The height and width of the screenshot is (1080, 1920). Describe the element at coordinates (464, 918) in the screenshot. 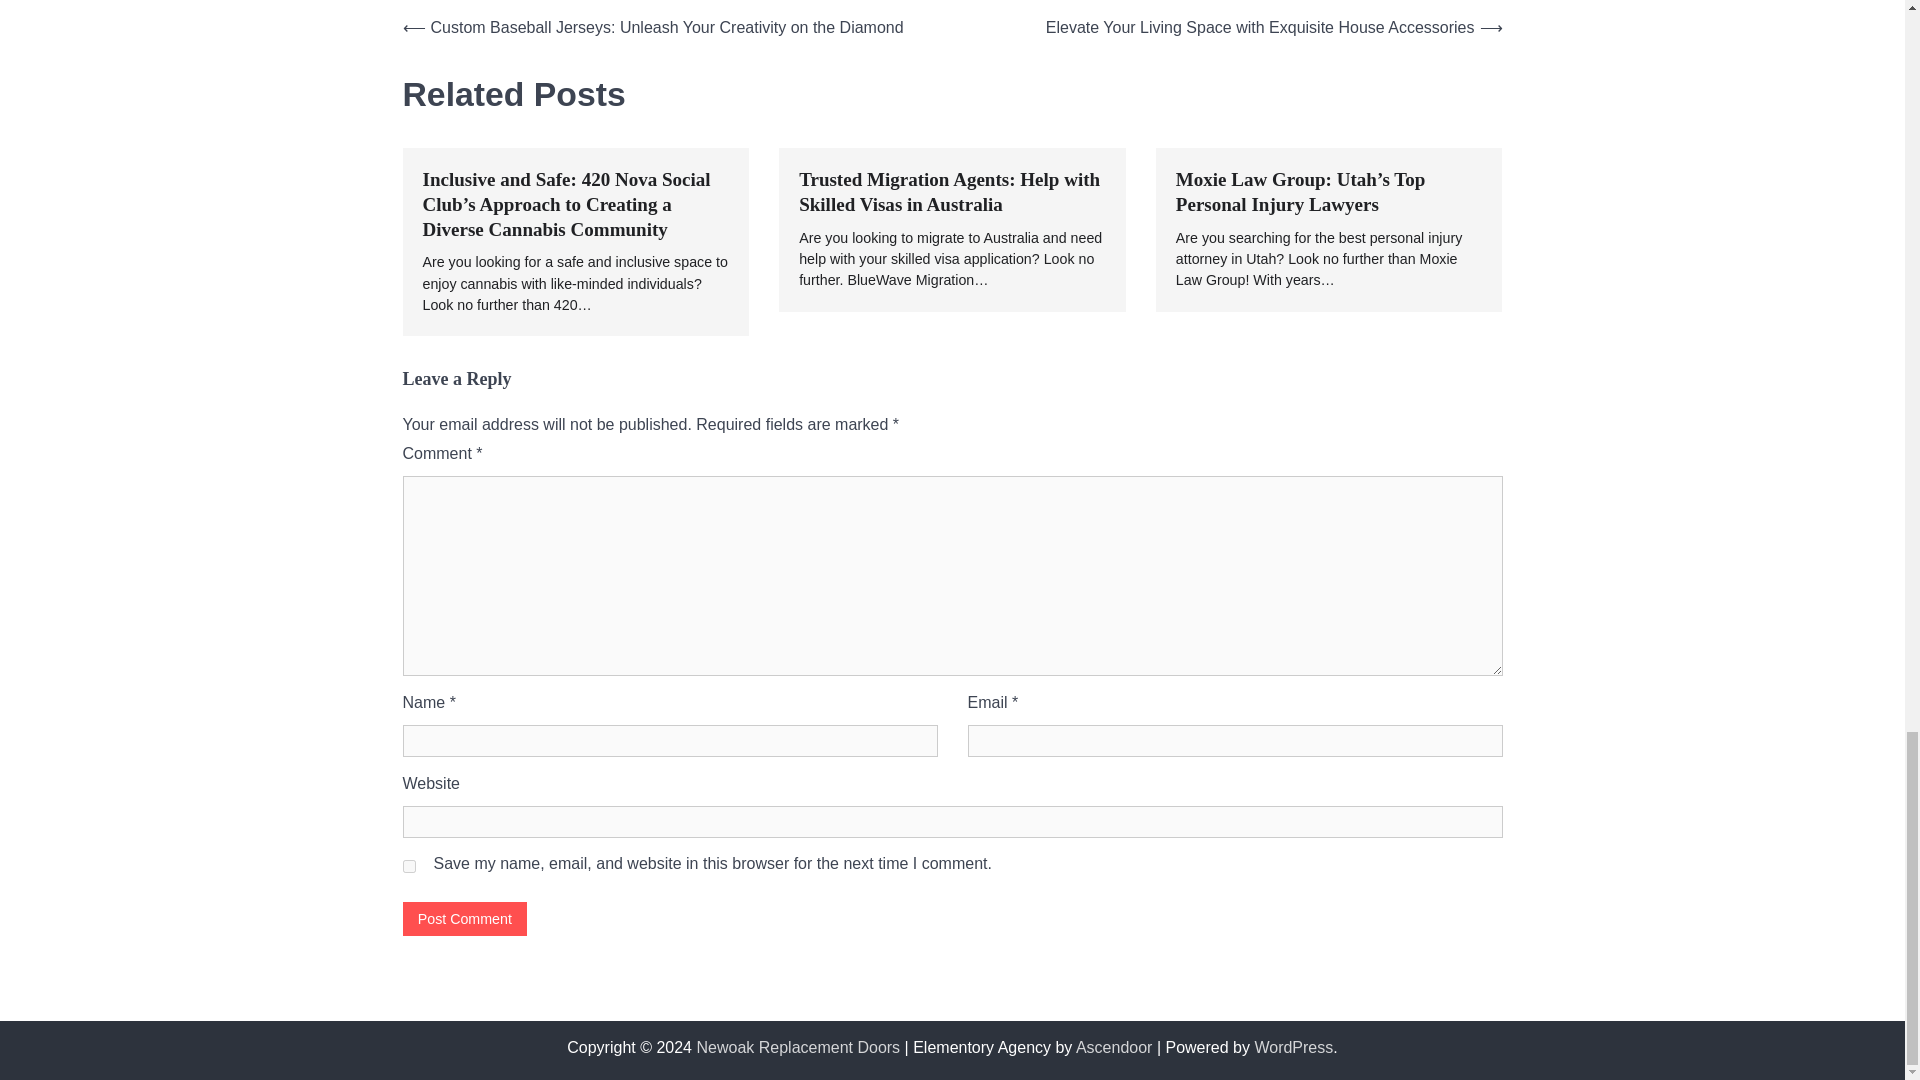

I see `Post Comment` at that location.